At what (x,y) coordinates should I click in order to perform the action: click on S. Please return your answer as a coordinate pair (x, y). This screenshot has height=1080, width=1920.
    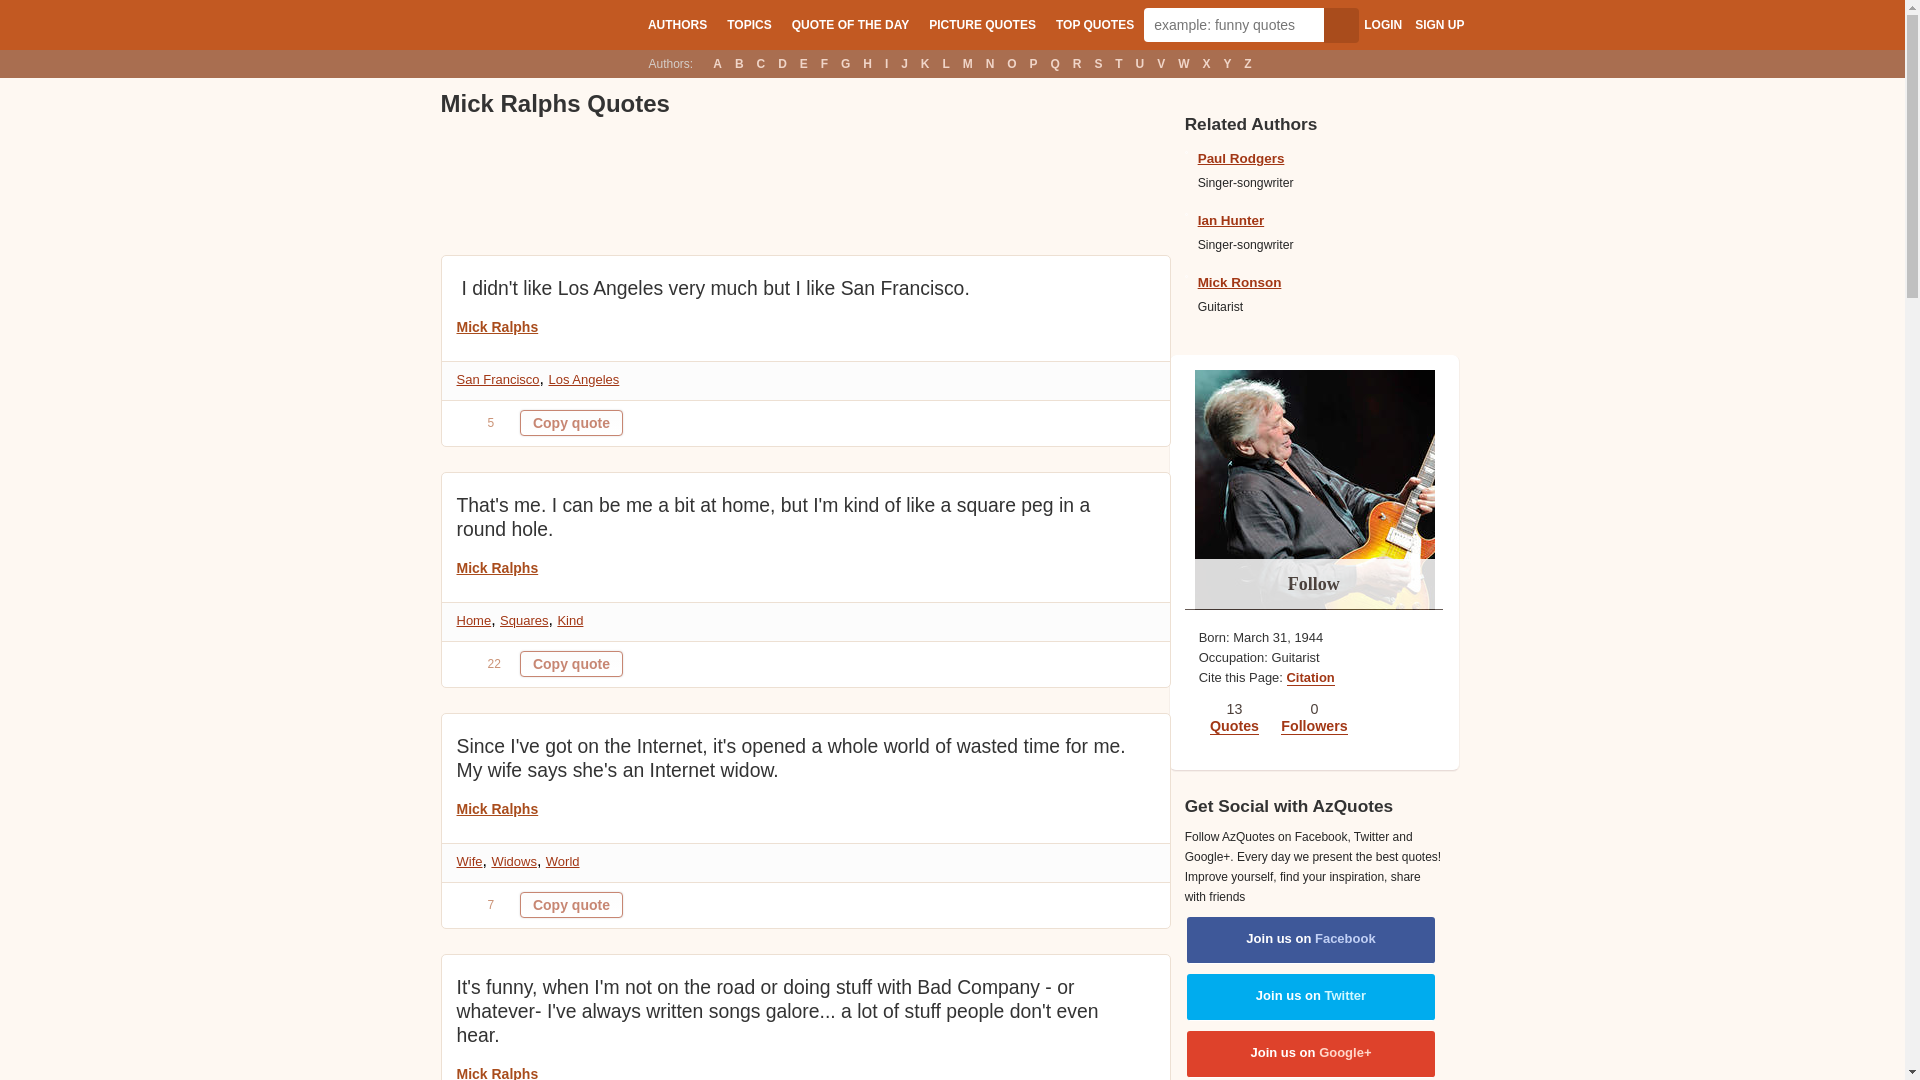
    Looking at the image, I should click on (1098, 63).